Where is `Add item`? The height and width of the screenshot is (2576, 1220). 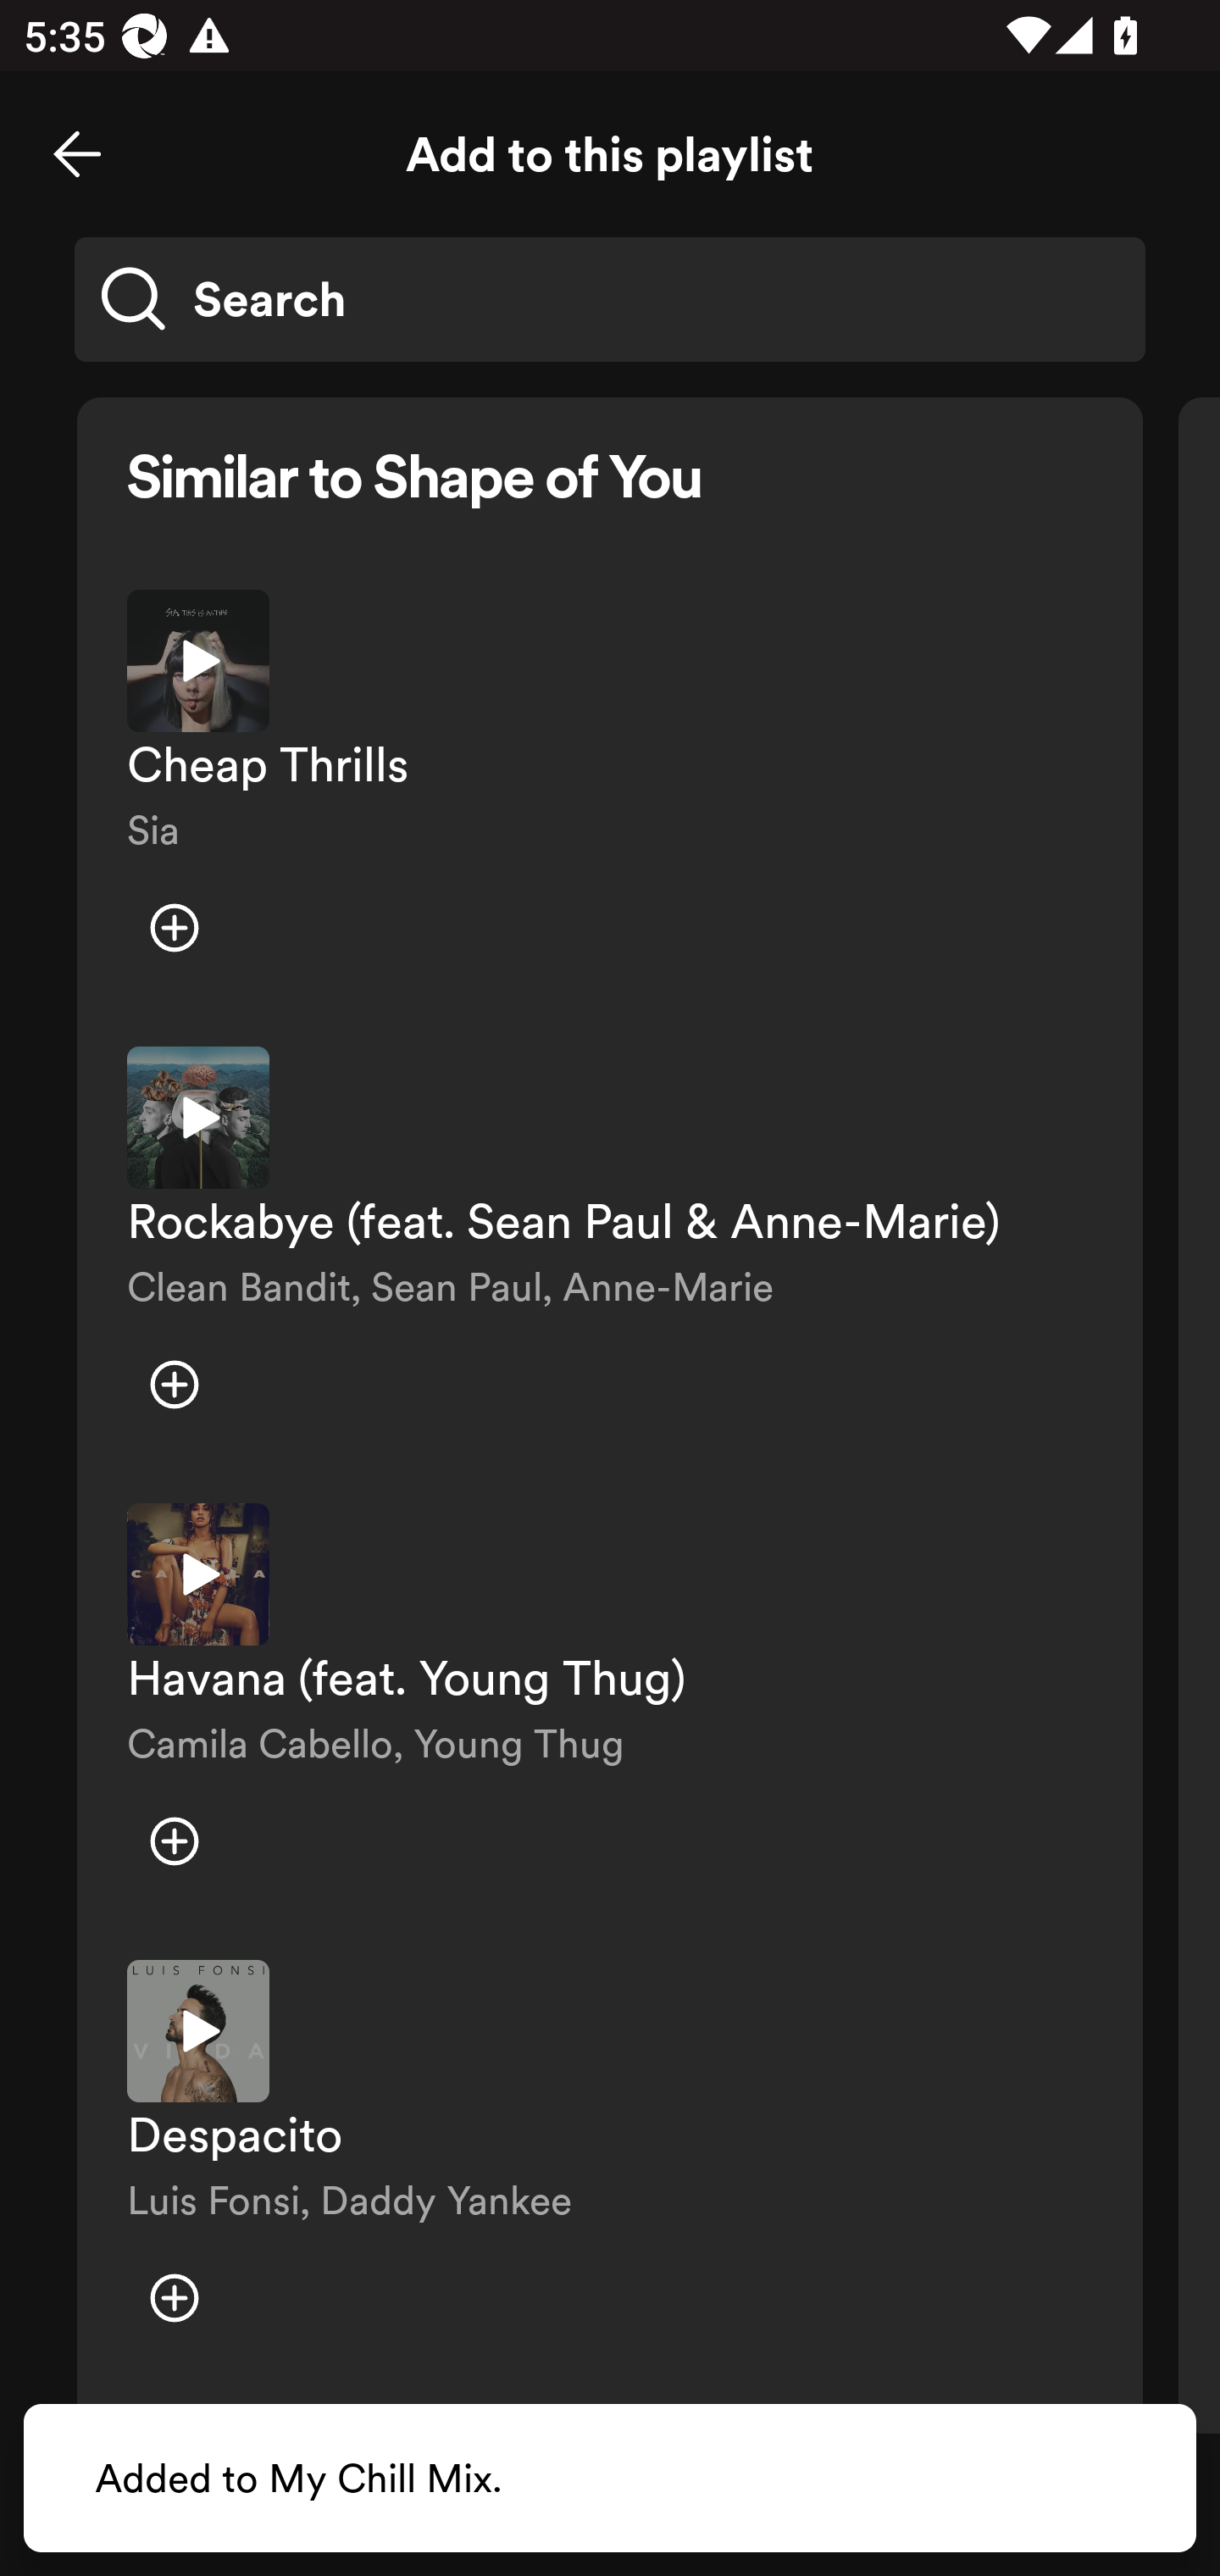 Add item is located at coordinates (175, 2297).